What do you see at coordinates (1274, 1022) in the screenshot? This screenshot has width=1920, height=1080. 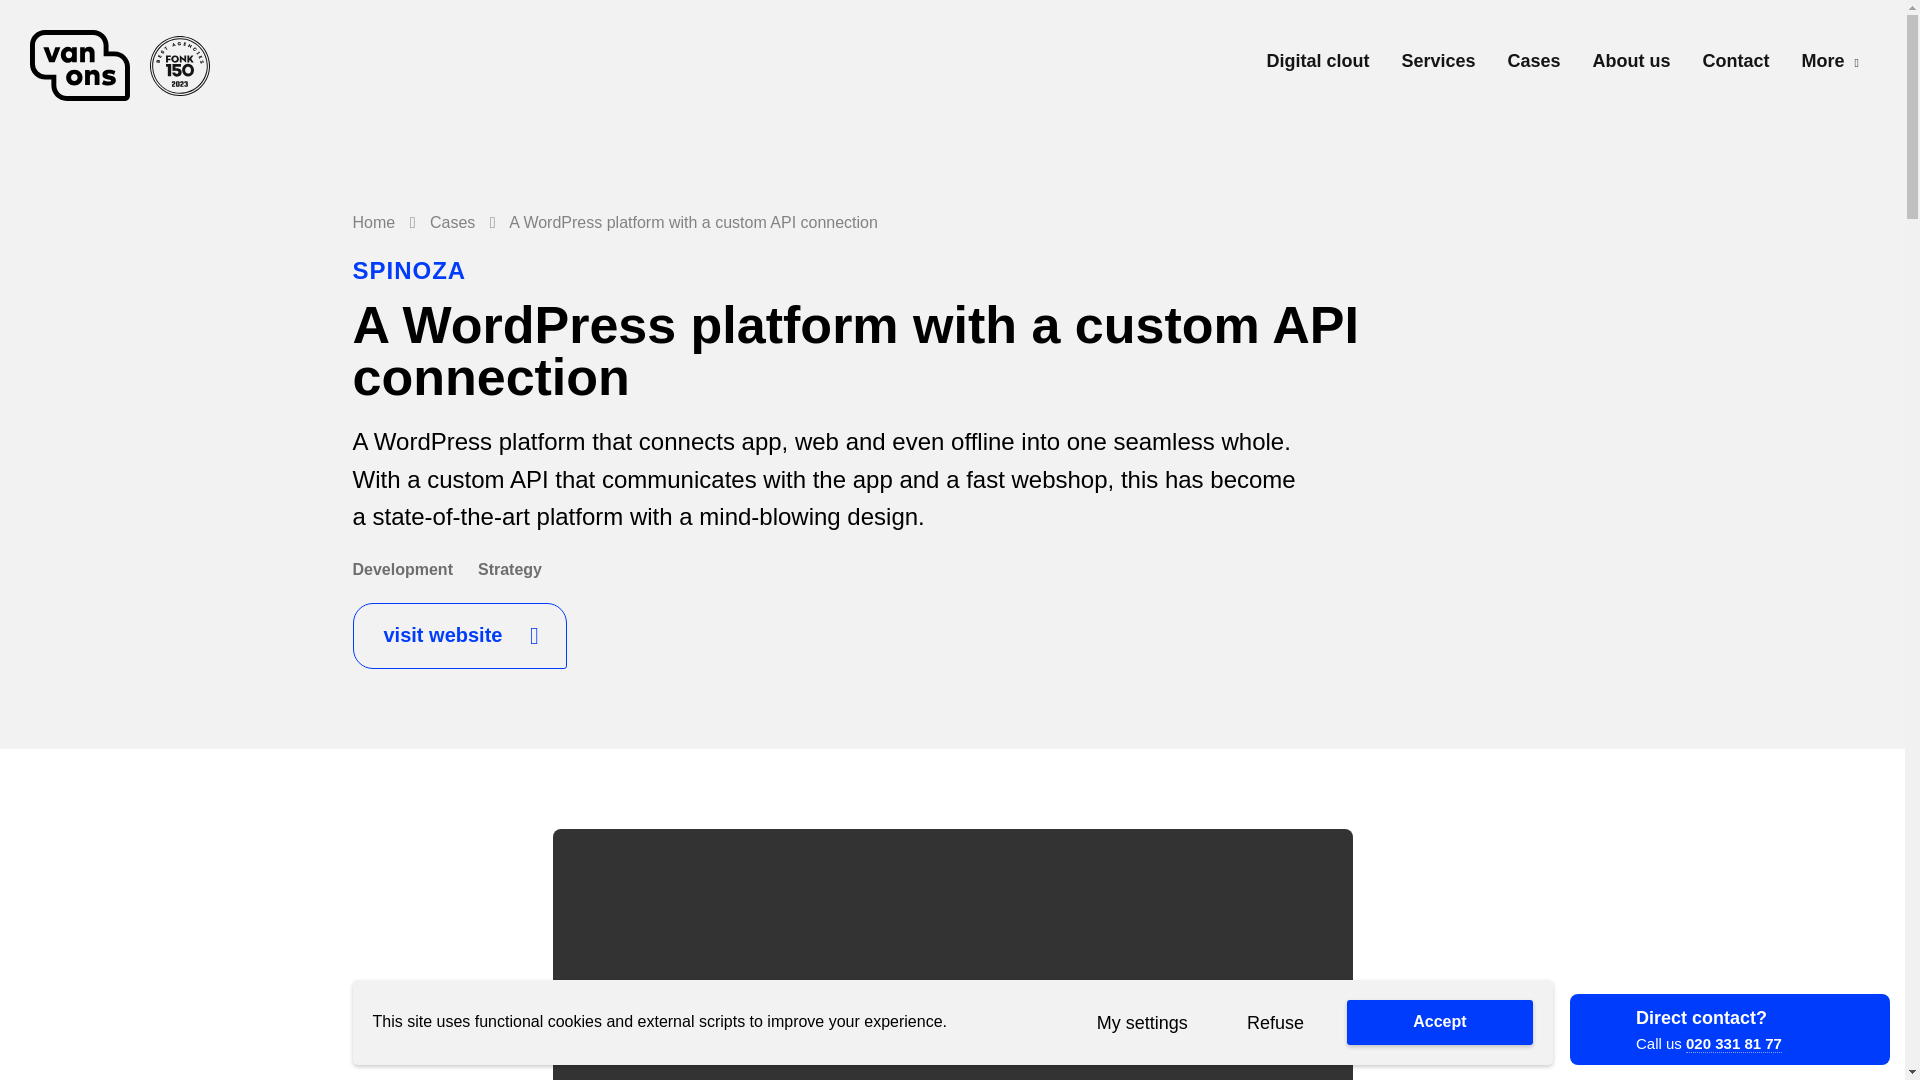 I see `Refuse` at bounding box center [1274, 1022].